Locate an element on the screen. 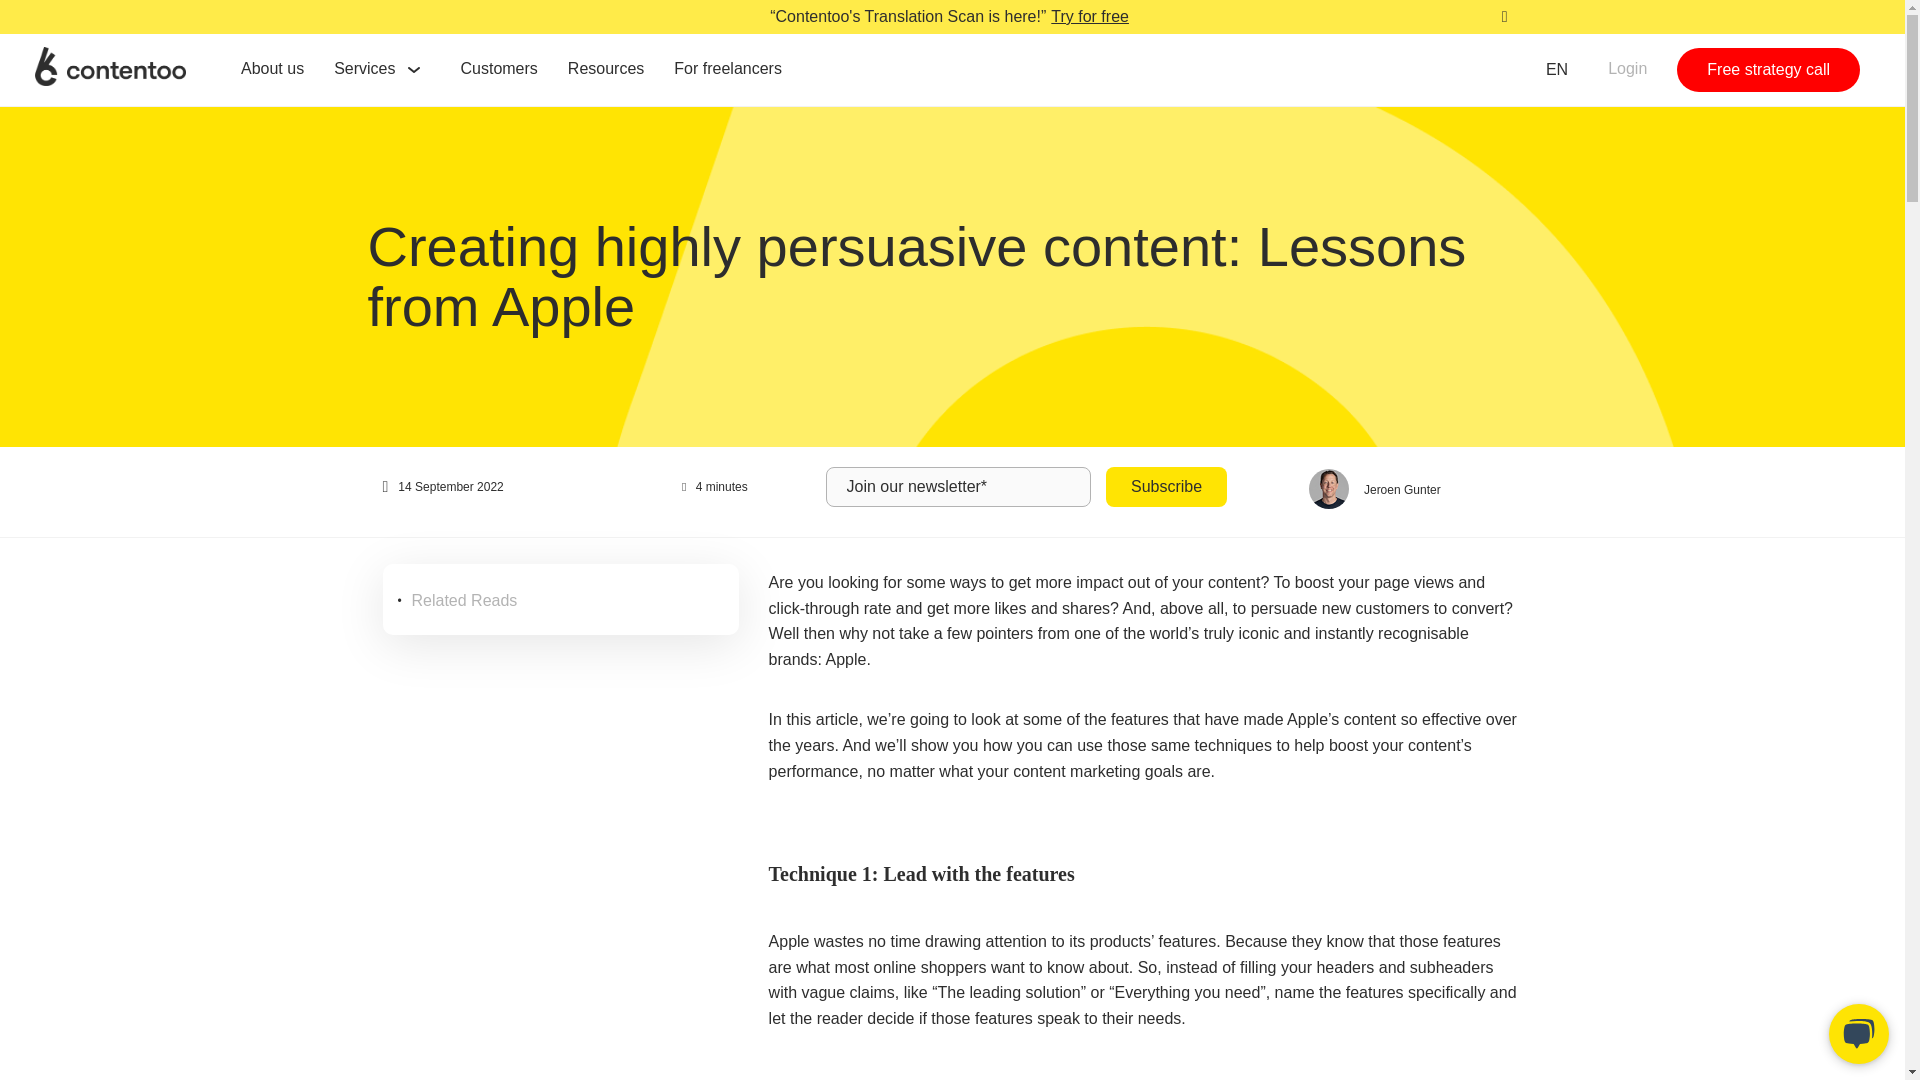  Services is located at coordinates (370, 69).